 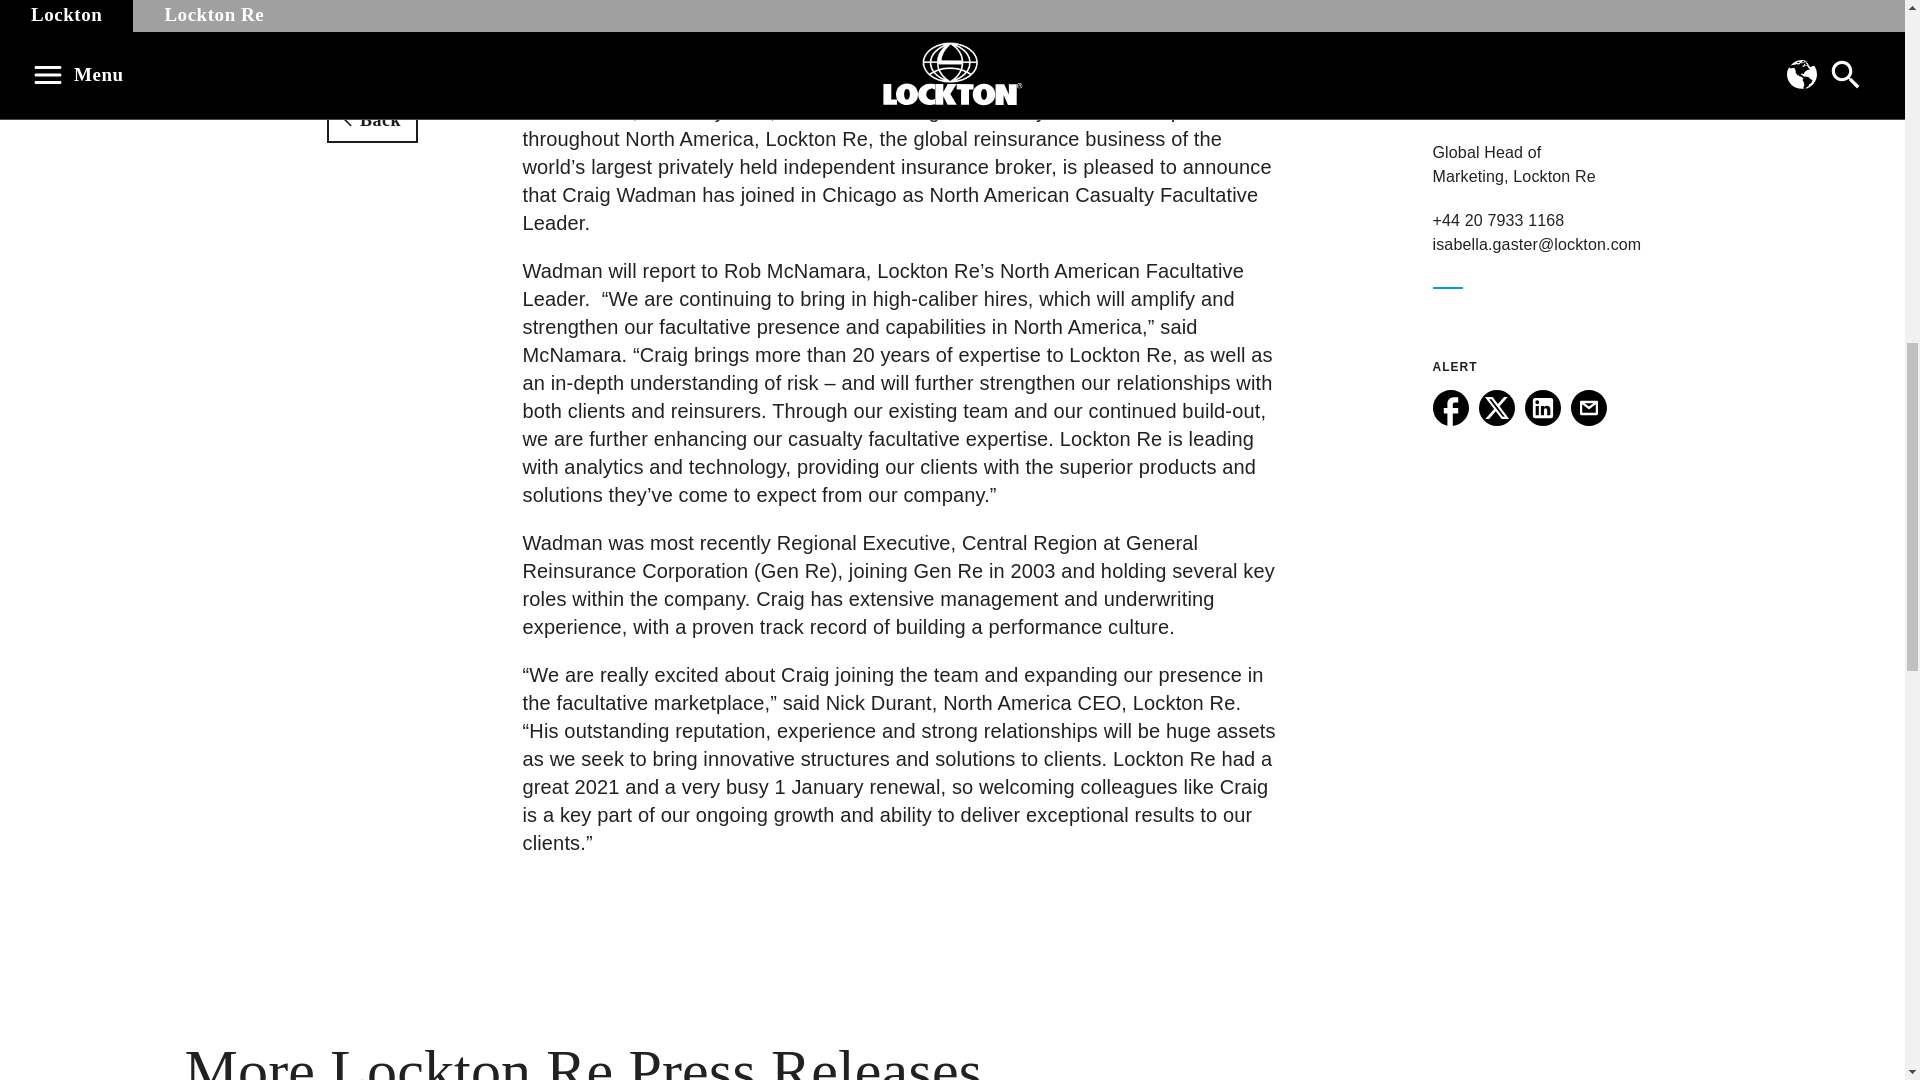 I want to click on Share Lockton on Twitter, so click(x=1496, y=420).